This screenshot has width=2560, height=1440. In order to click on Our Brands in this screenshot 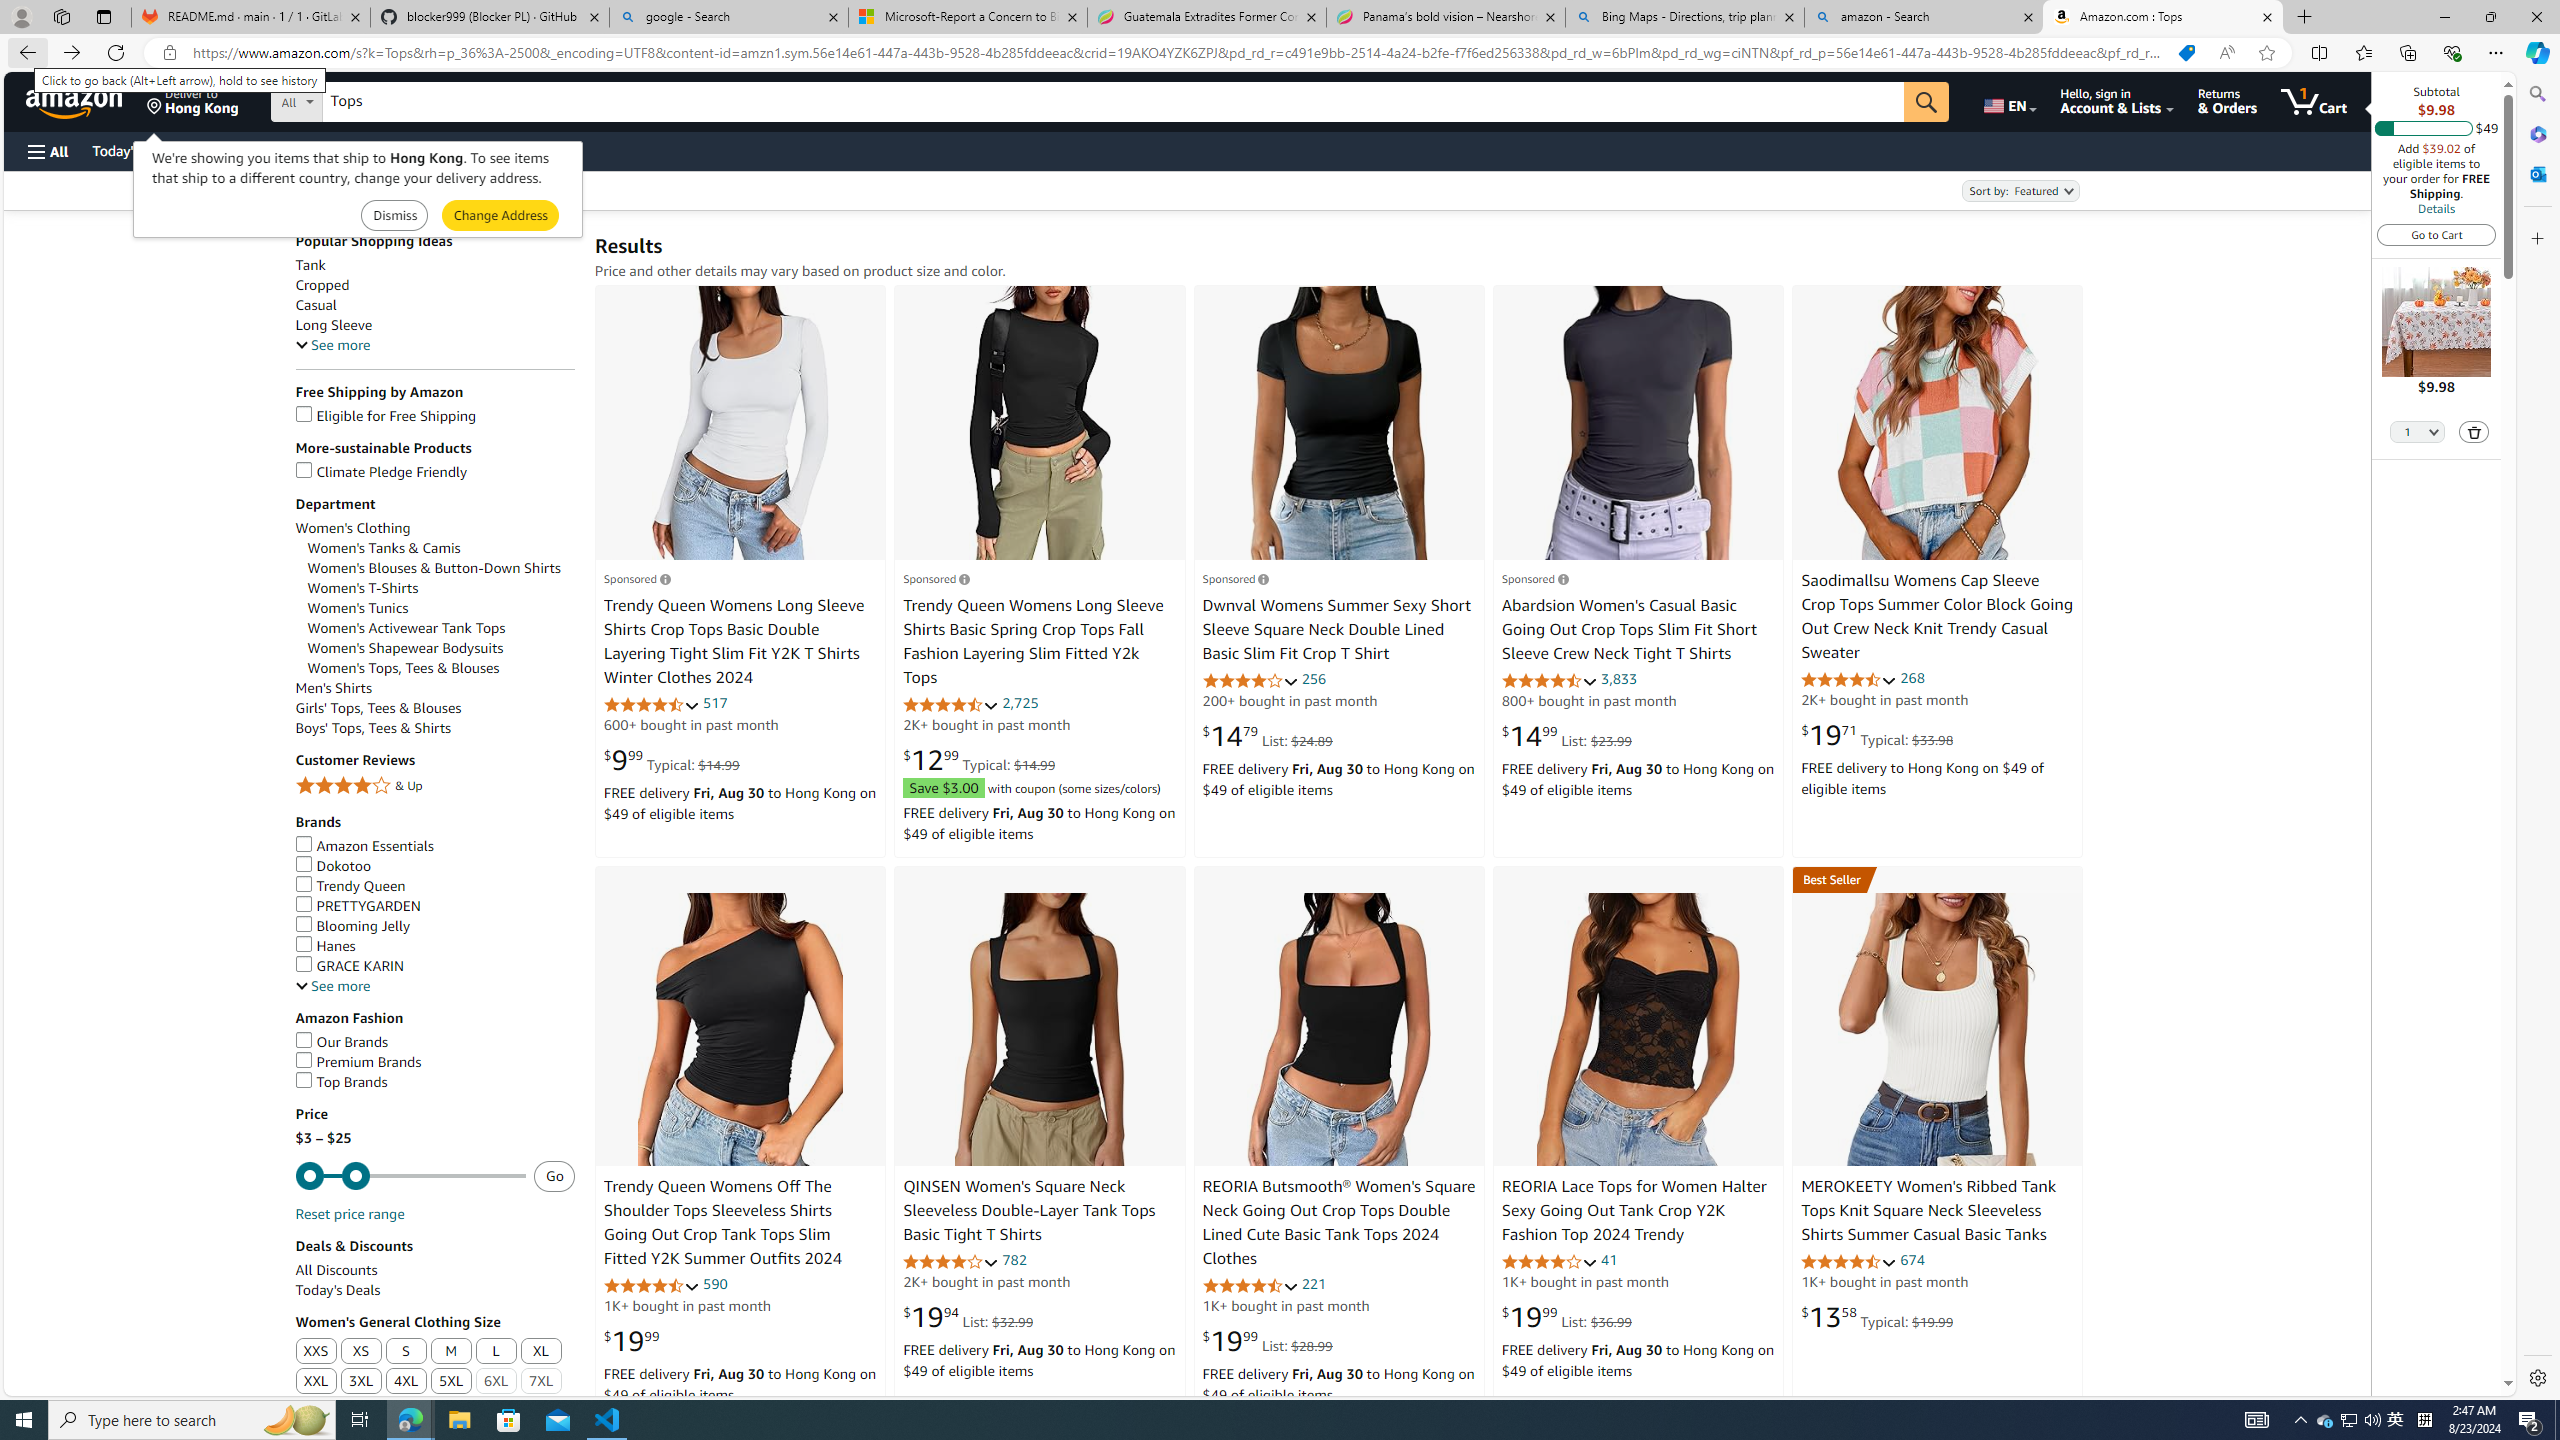, I will do `click(342, 1042)`.